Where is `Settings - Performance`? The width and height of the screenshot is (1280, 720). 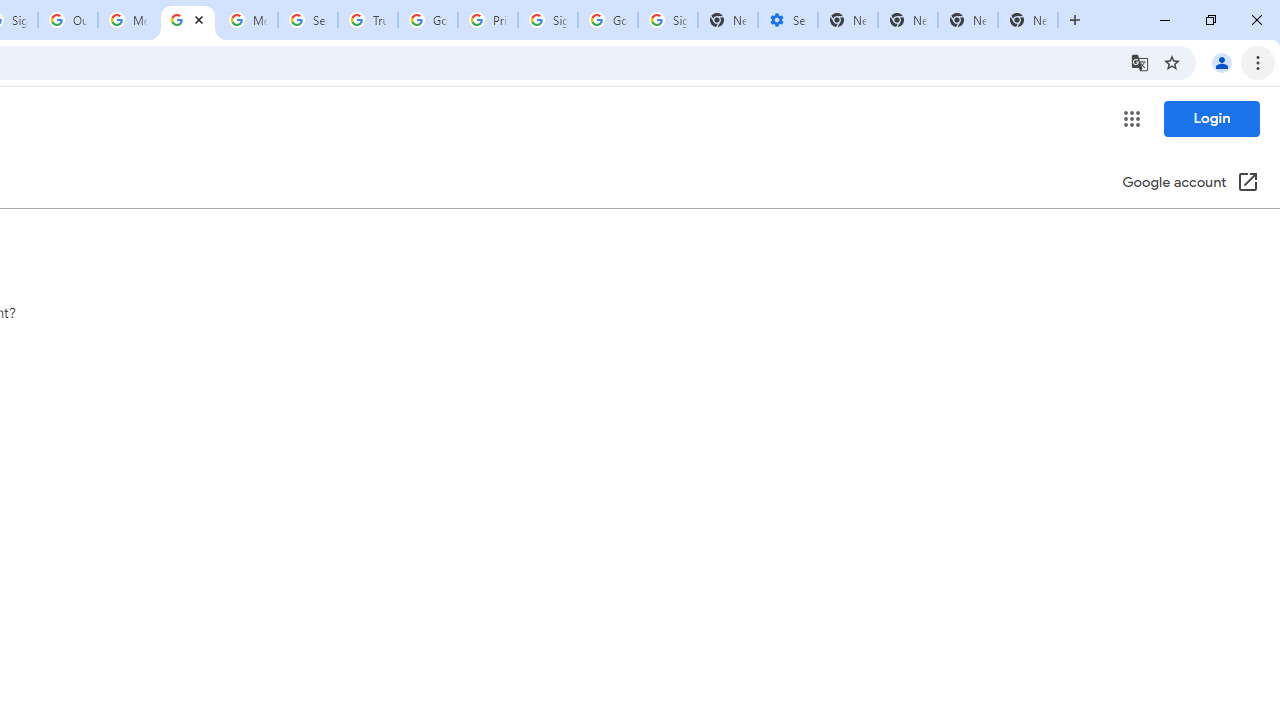 Settings - Performance is located at coordinates (787, 20).